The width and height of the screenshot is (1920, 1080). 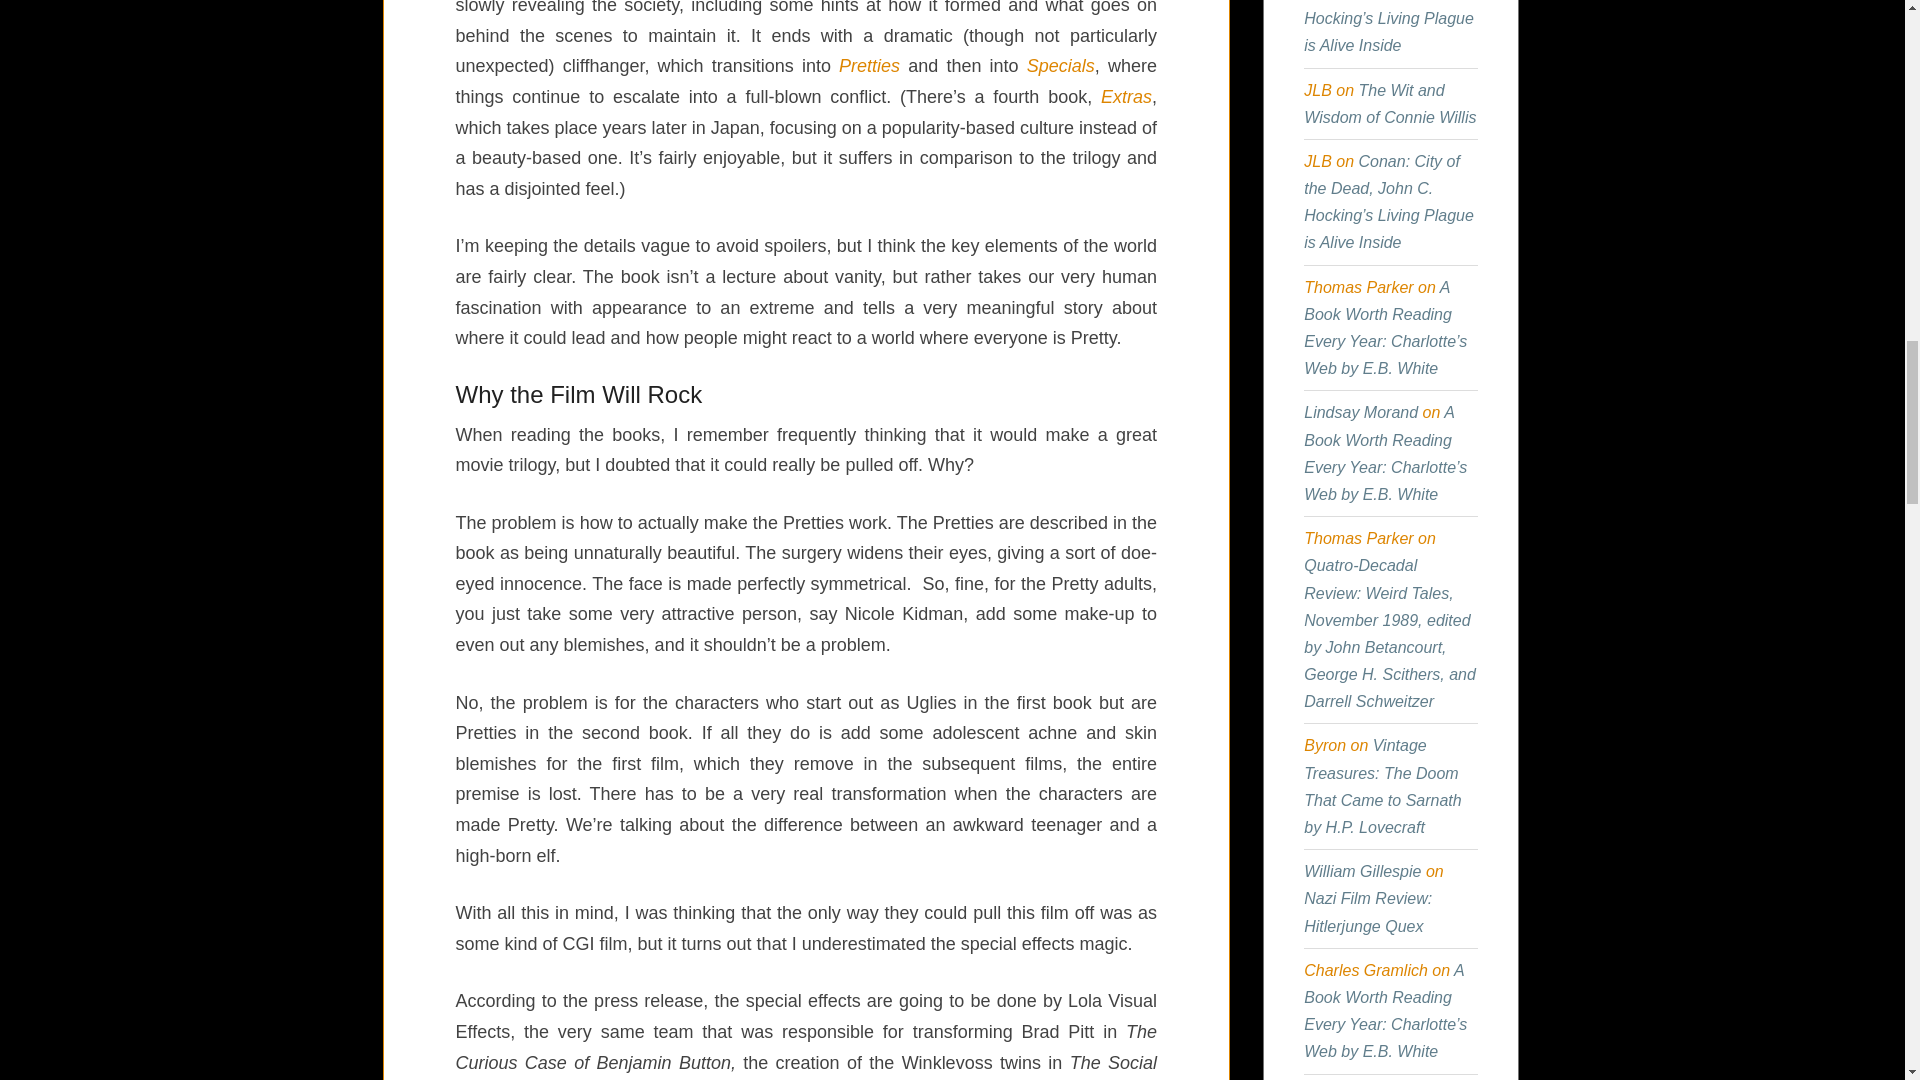 I want to click on Specials, so click(x=1060, y=66).